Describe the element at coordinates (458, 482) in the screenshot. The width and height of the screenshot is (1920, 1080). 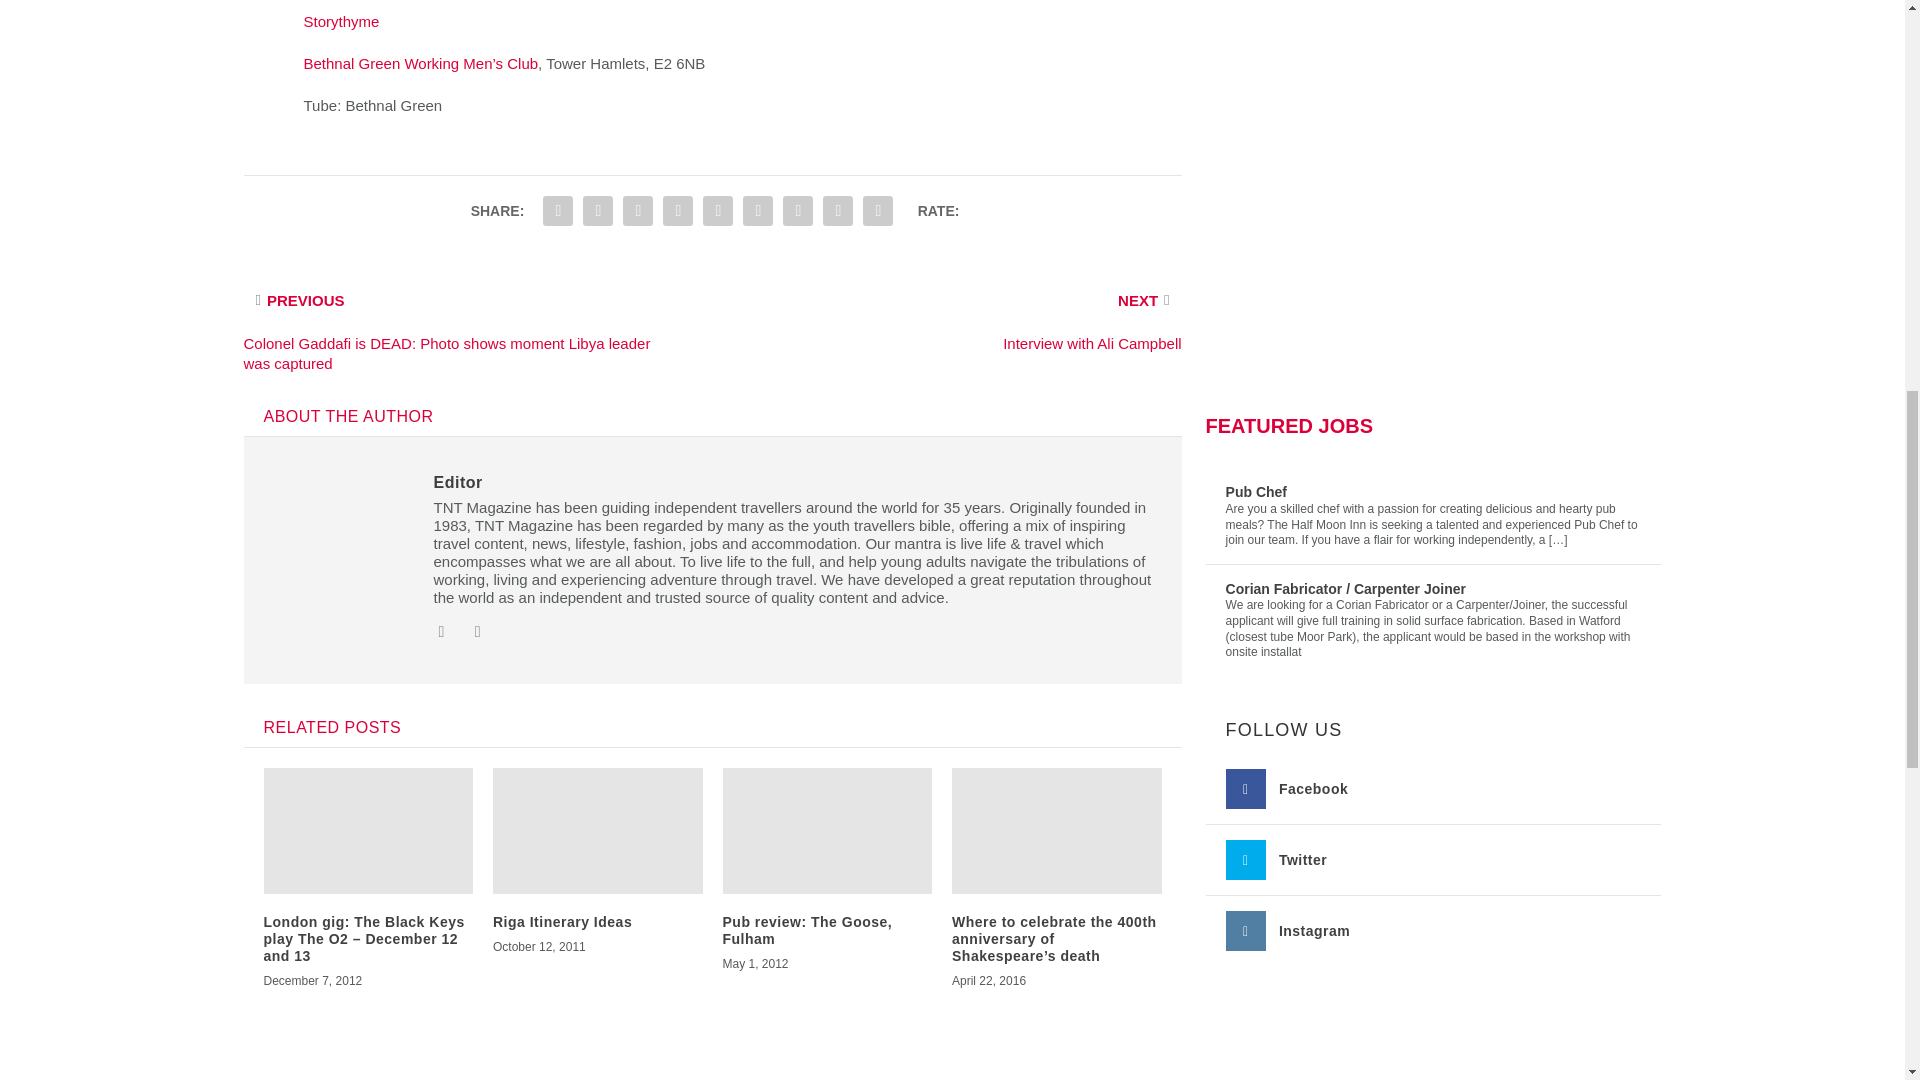
I see `Editor` at that location.